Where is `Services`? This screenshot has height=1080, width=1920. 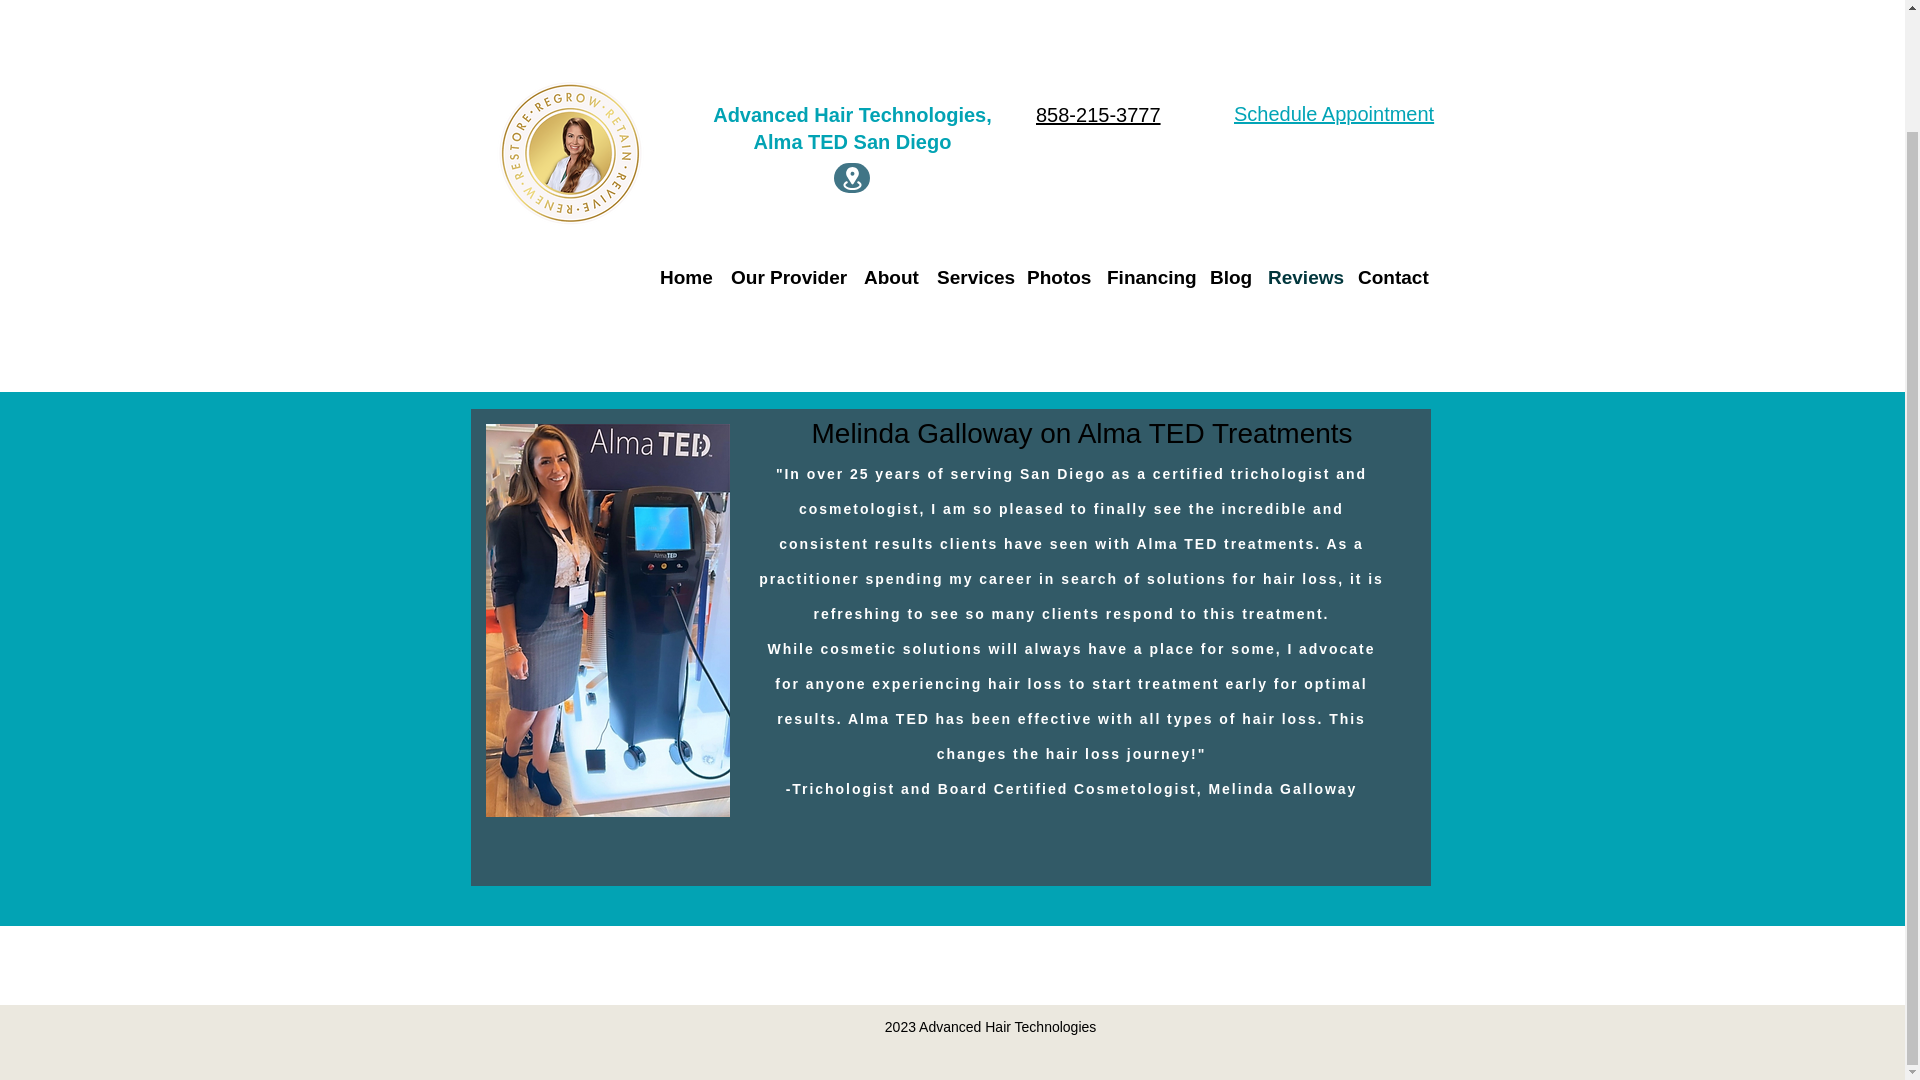 Services is located at coordinates (972, 140).